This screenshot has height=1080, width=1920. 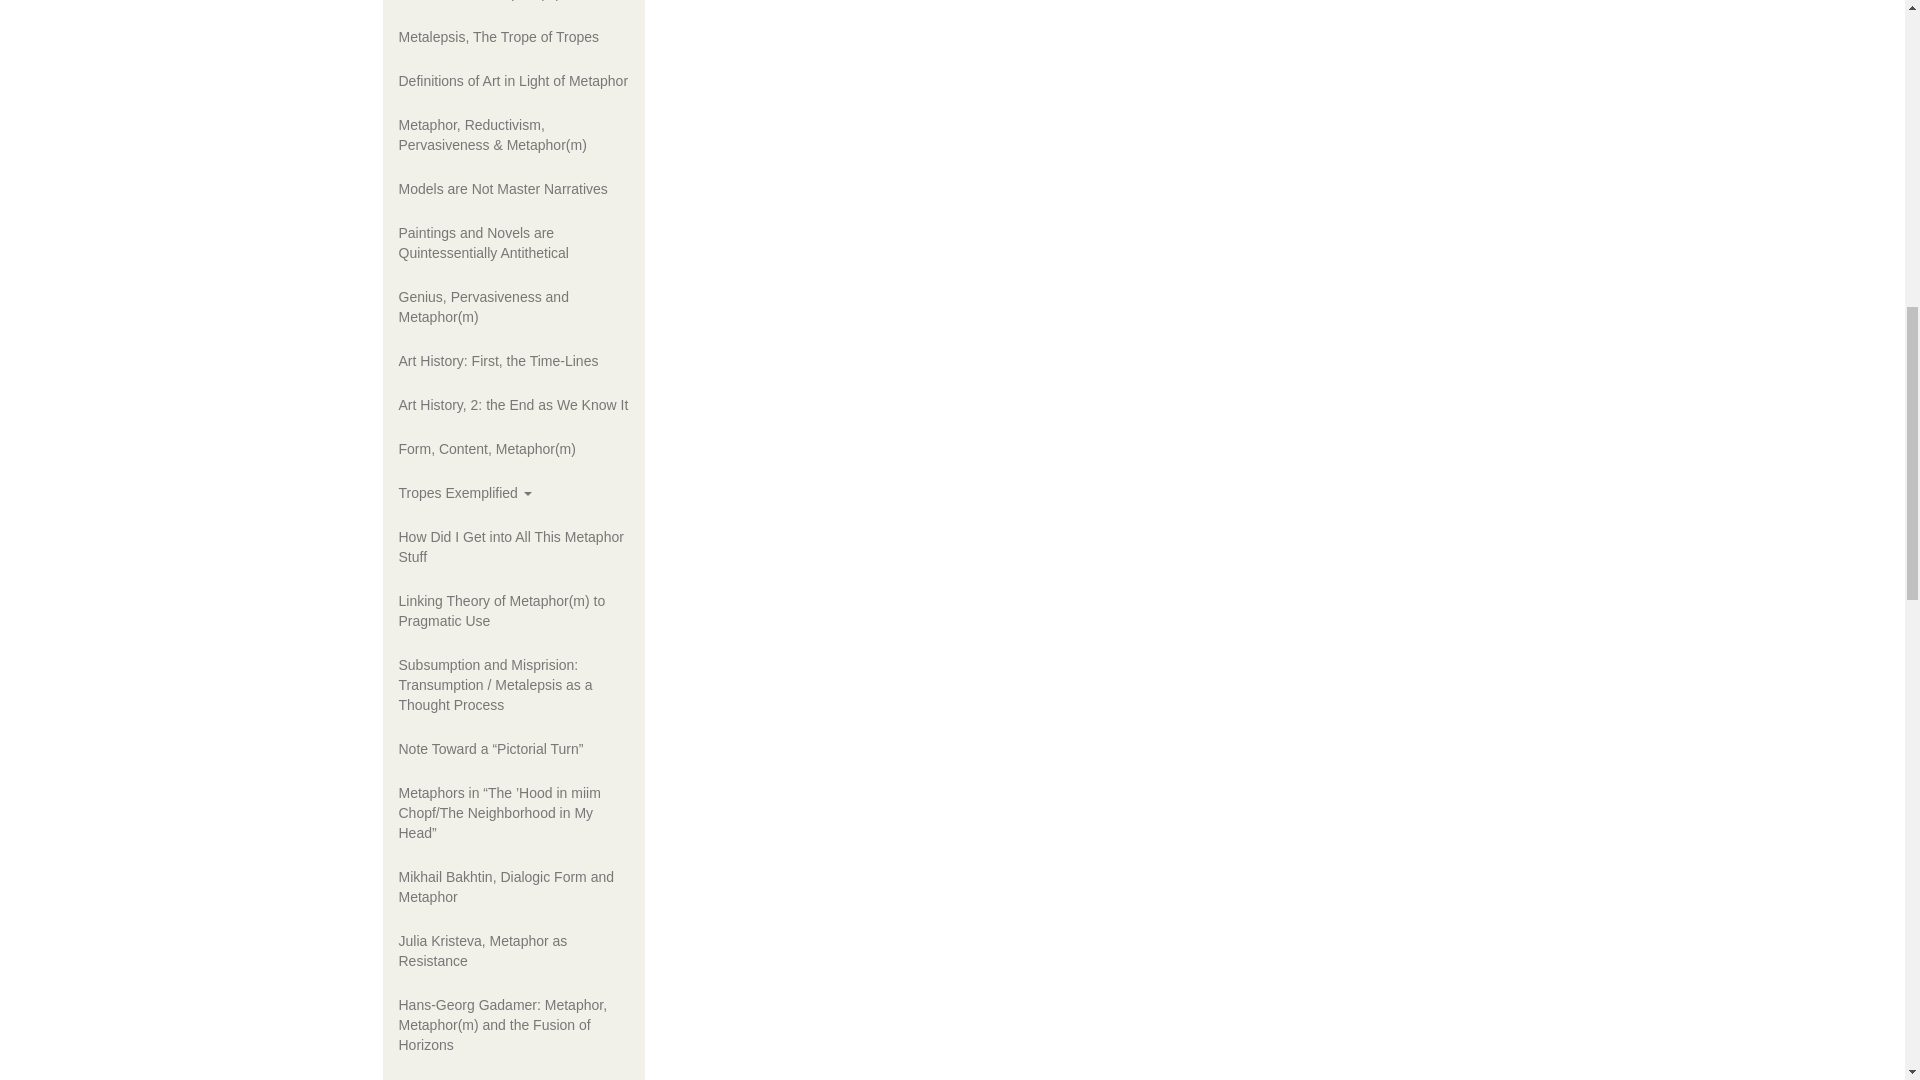 What do you see at coordinates (514, 37) in the screenshot?
I see `Metalepsis, The Trope of Tropes` at bounding box center [514, 37].